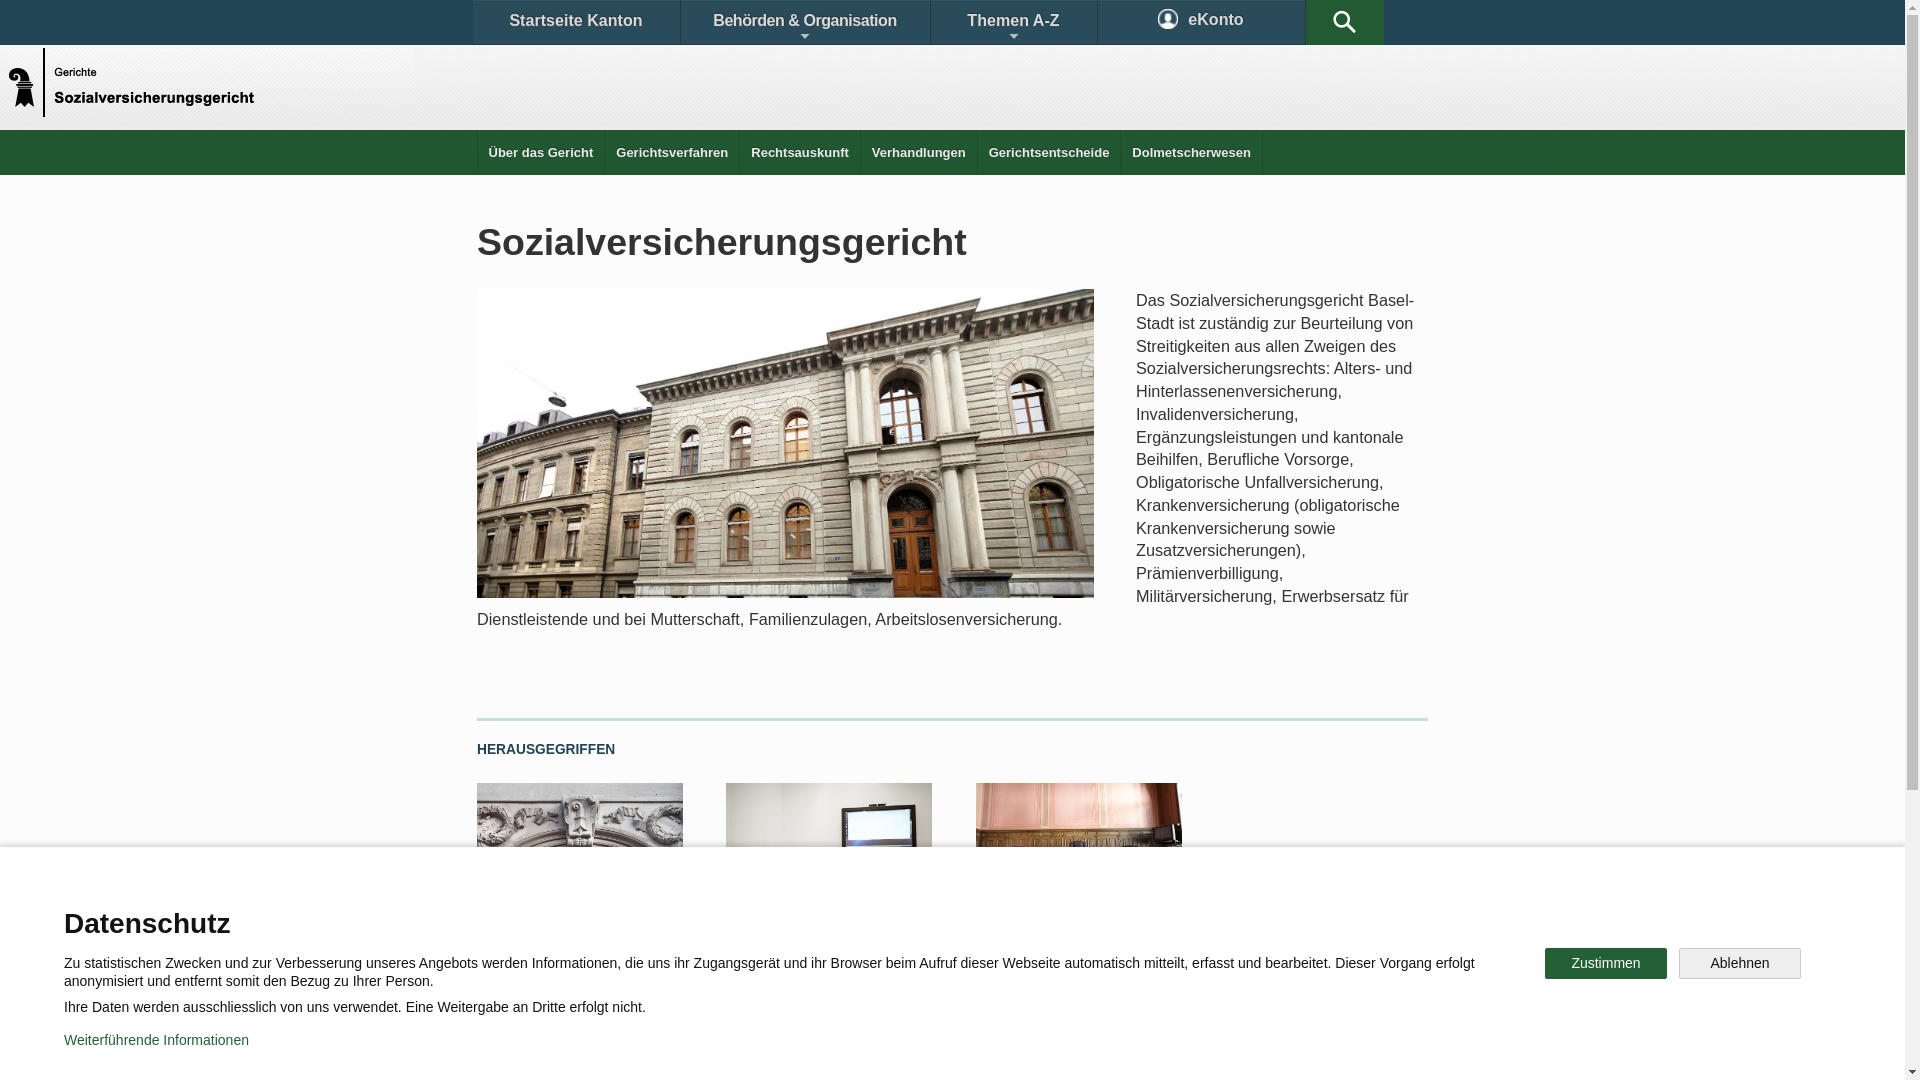 The image size is (1920, 1080). I want to click on Impressum, so click(856, 1050).